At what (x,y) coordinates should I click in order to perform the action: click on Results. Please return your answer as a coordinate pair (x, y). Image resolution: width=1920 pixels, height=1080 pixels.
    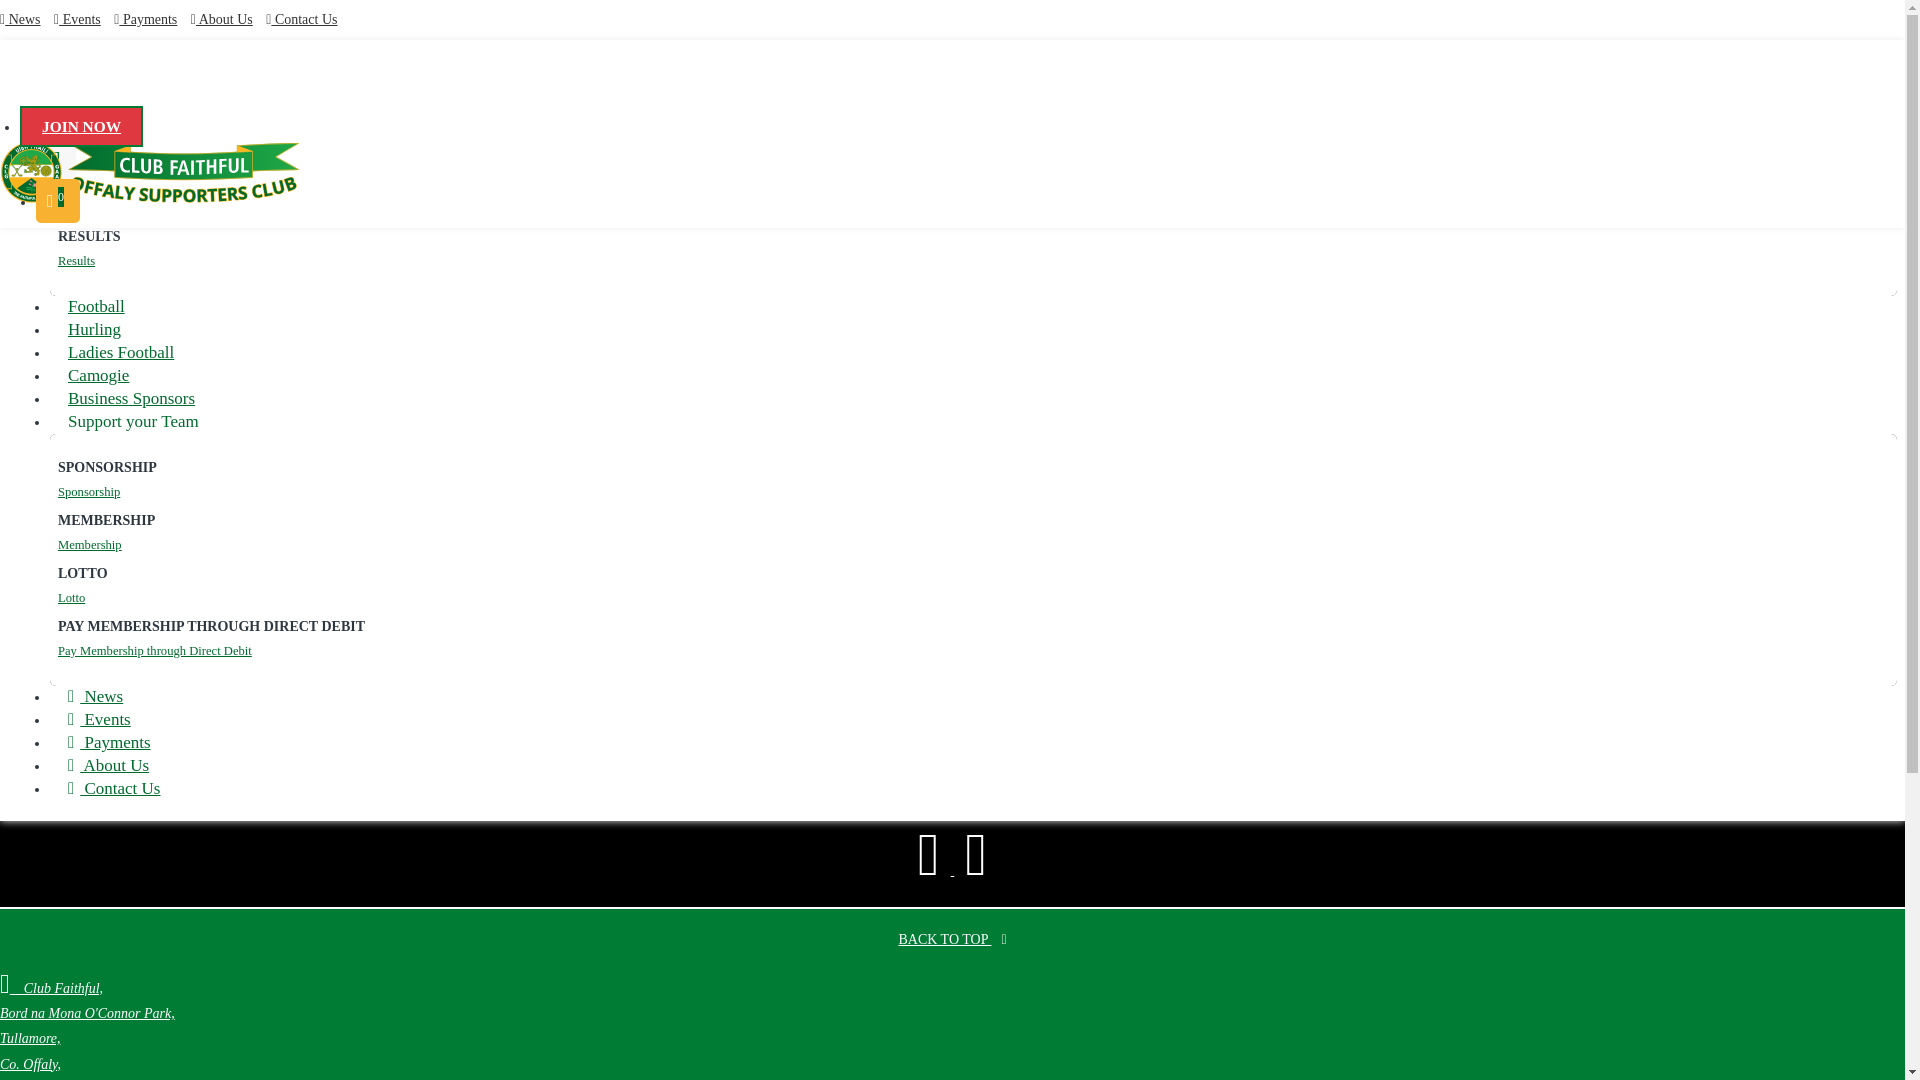
    Looking at the image, I should click on (969, 261).